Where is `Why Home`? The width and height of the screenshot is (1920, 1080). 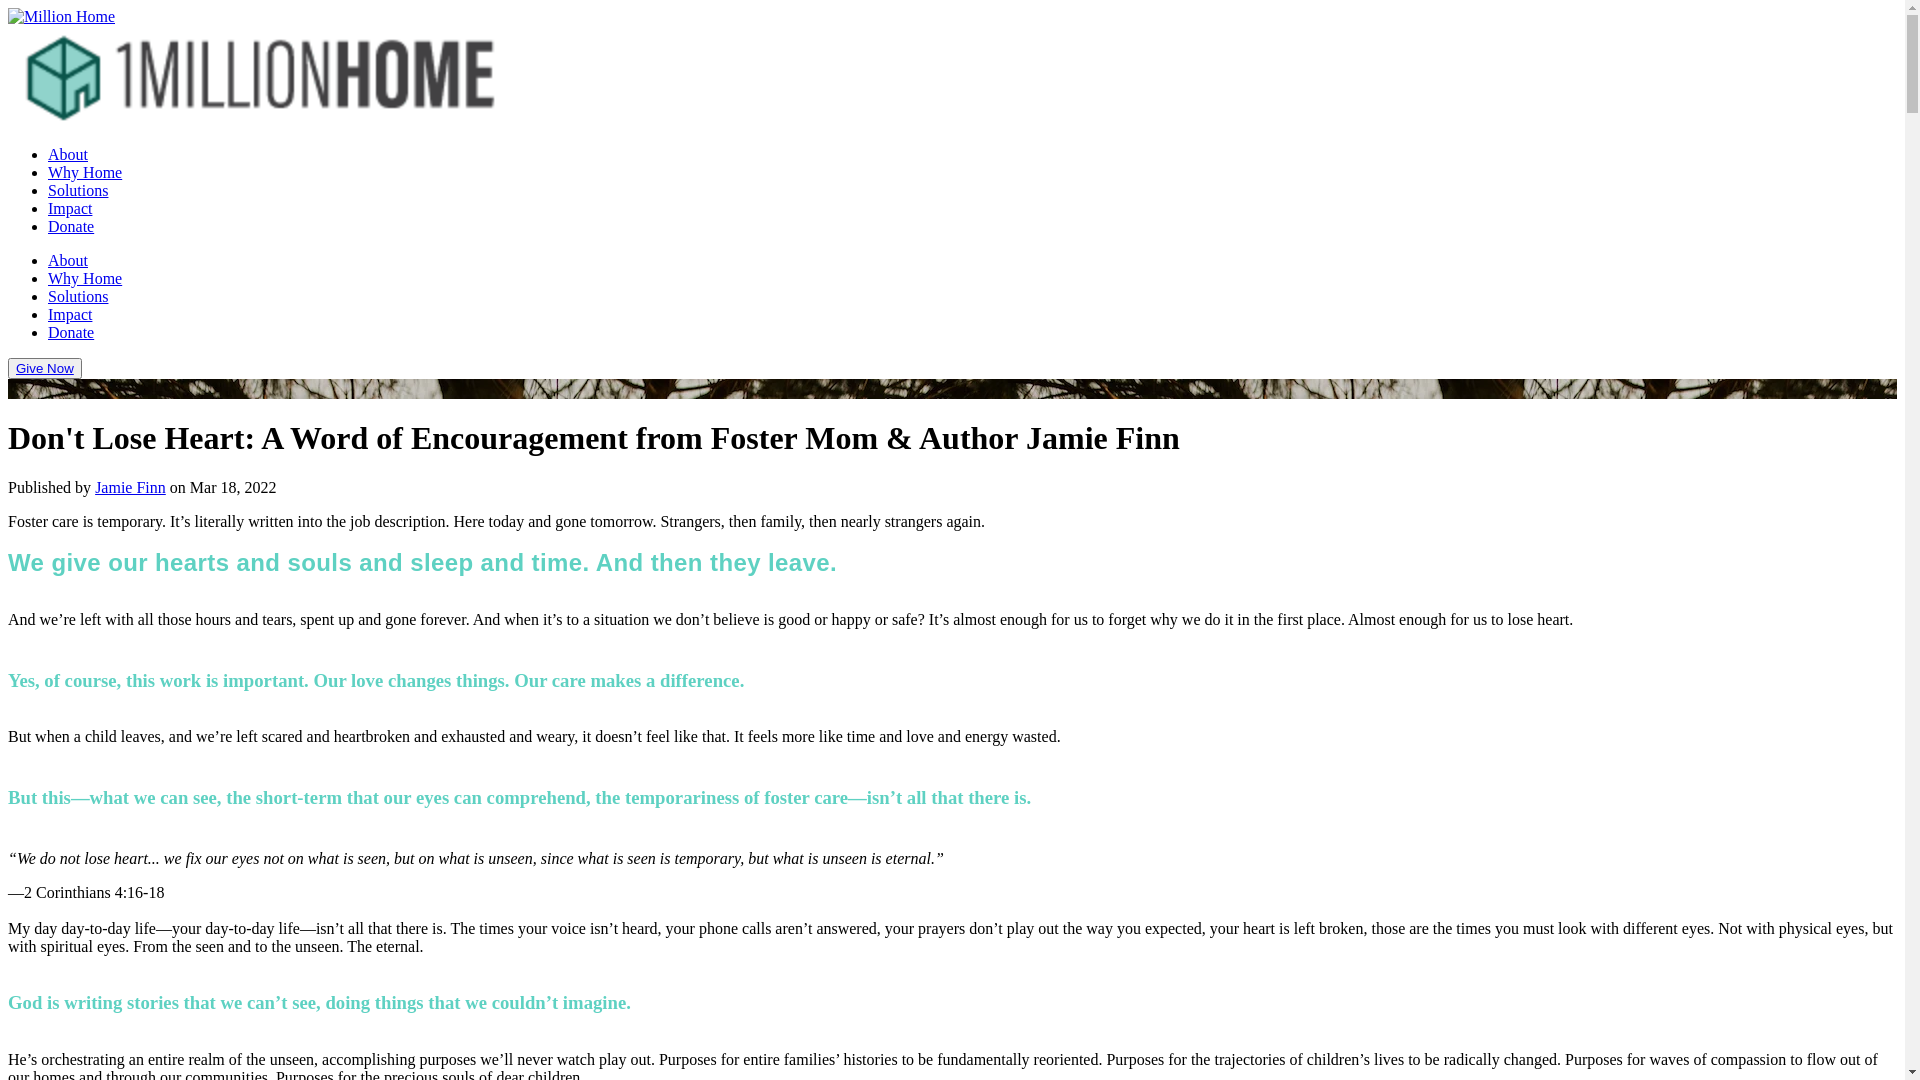
Why Home is located at coordinates (85, 172).